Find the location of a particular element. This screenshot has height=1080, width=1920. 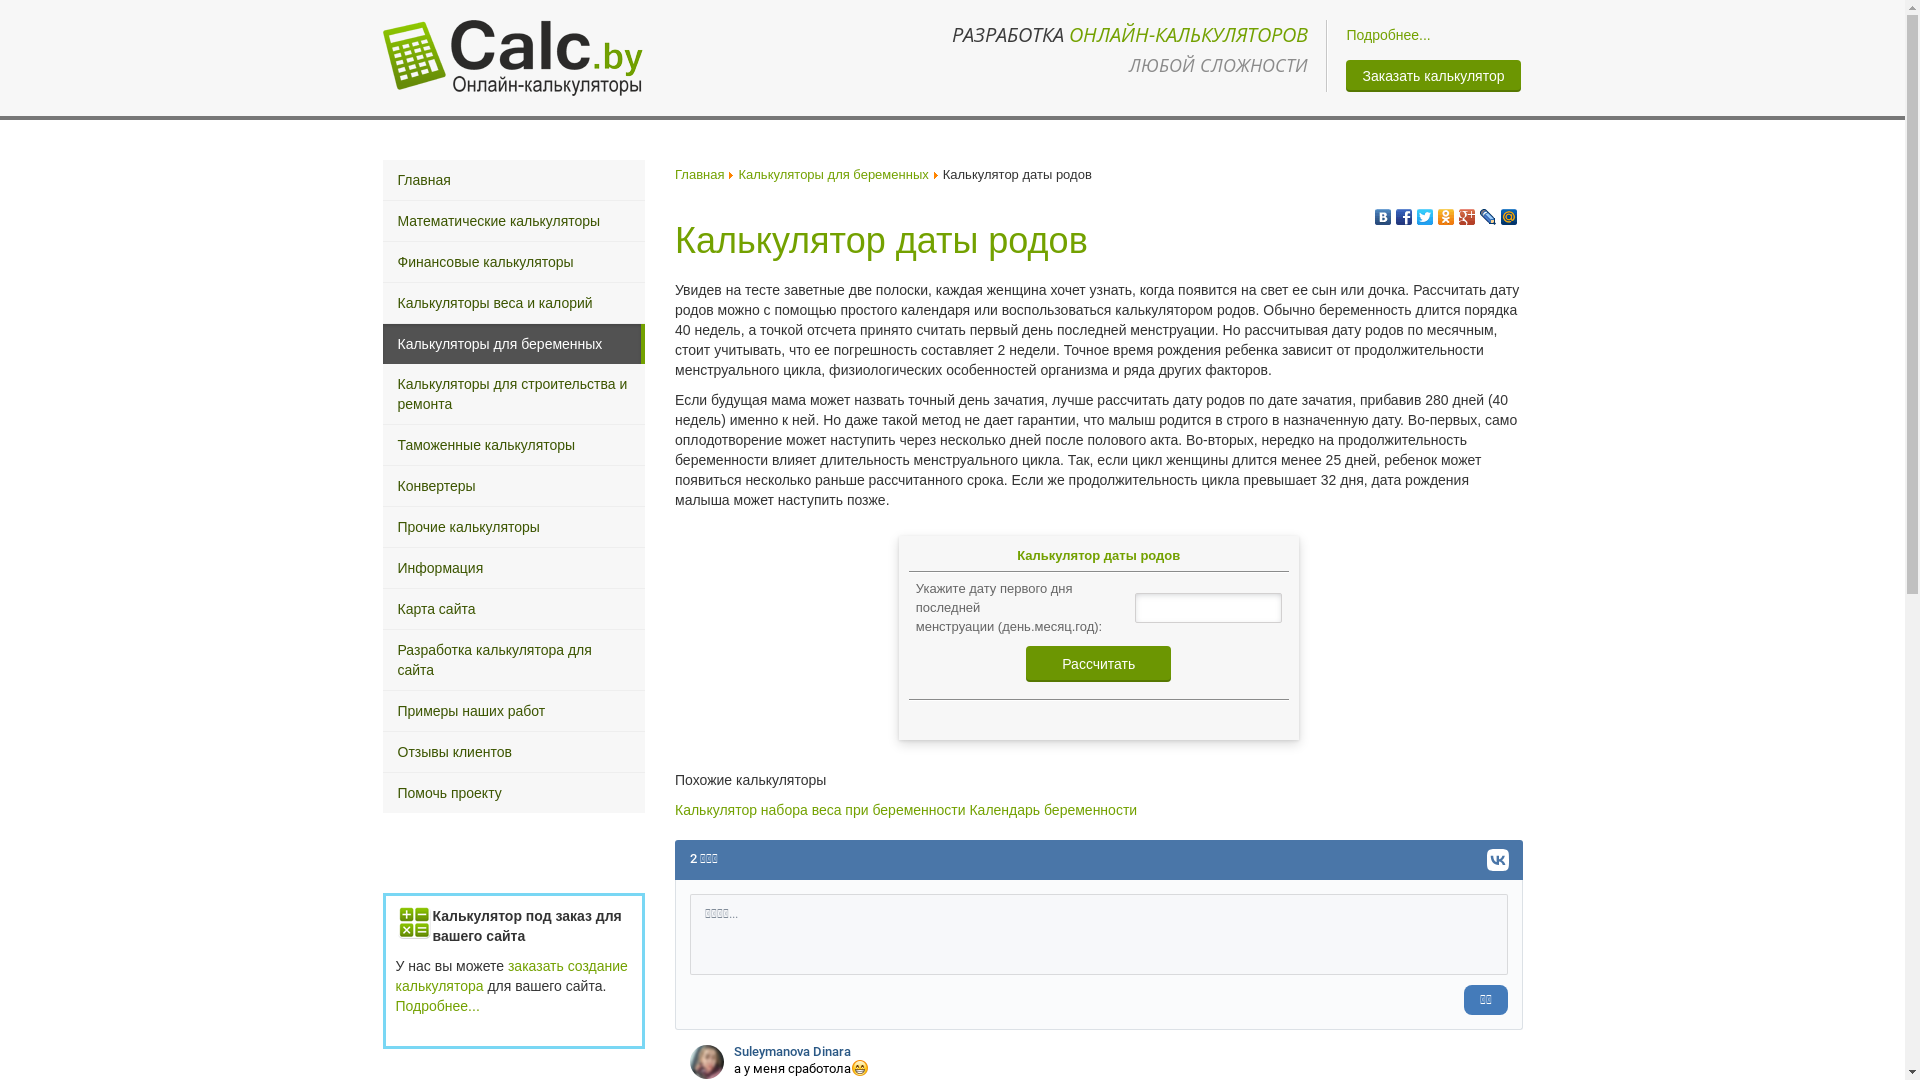

Facebook is located at coordinates (1404, 212).